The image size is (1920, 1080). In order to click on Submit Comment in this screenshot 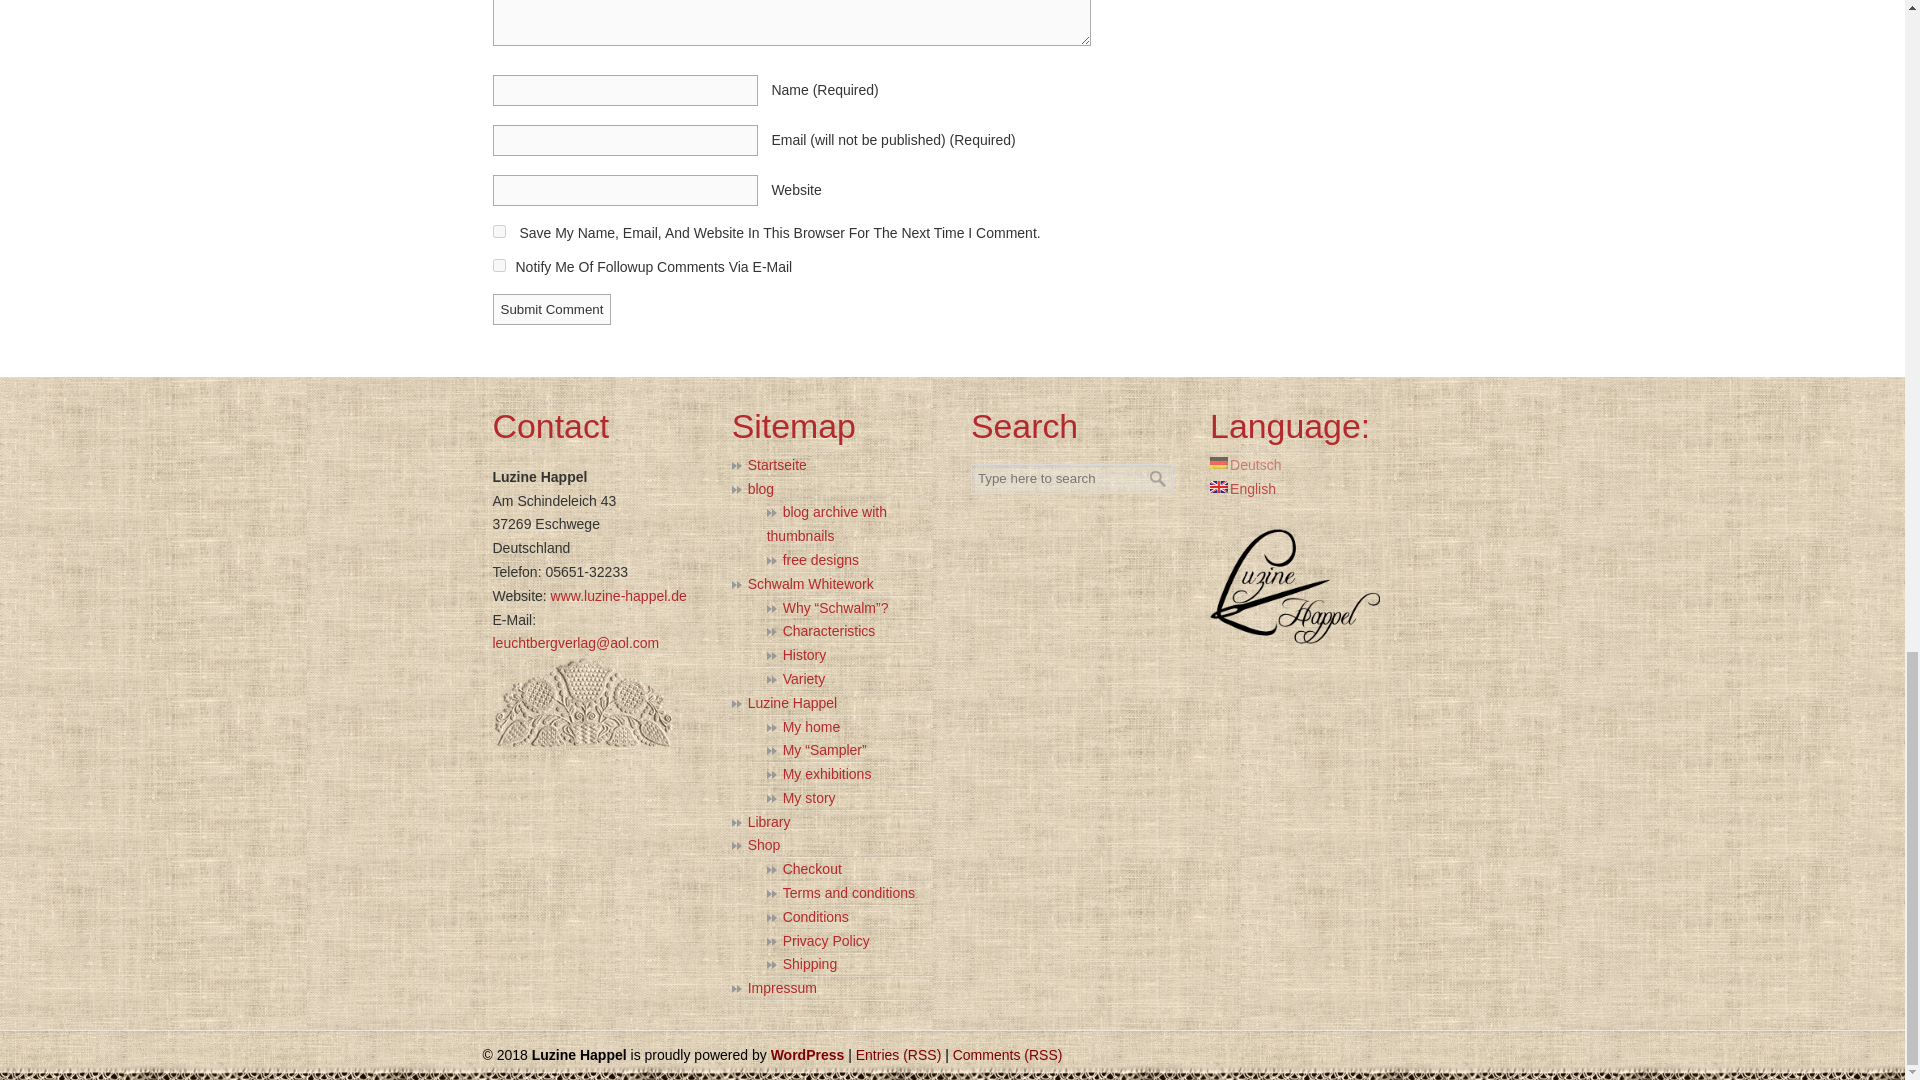, I will do `click(550, 309)`.